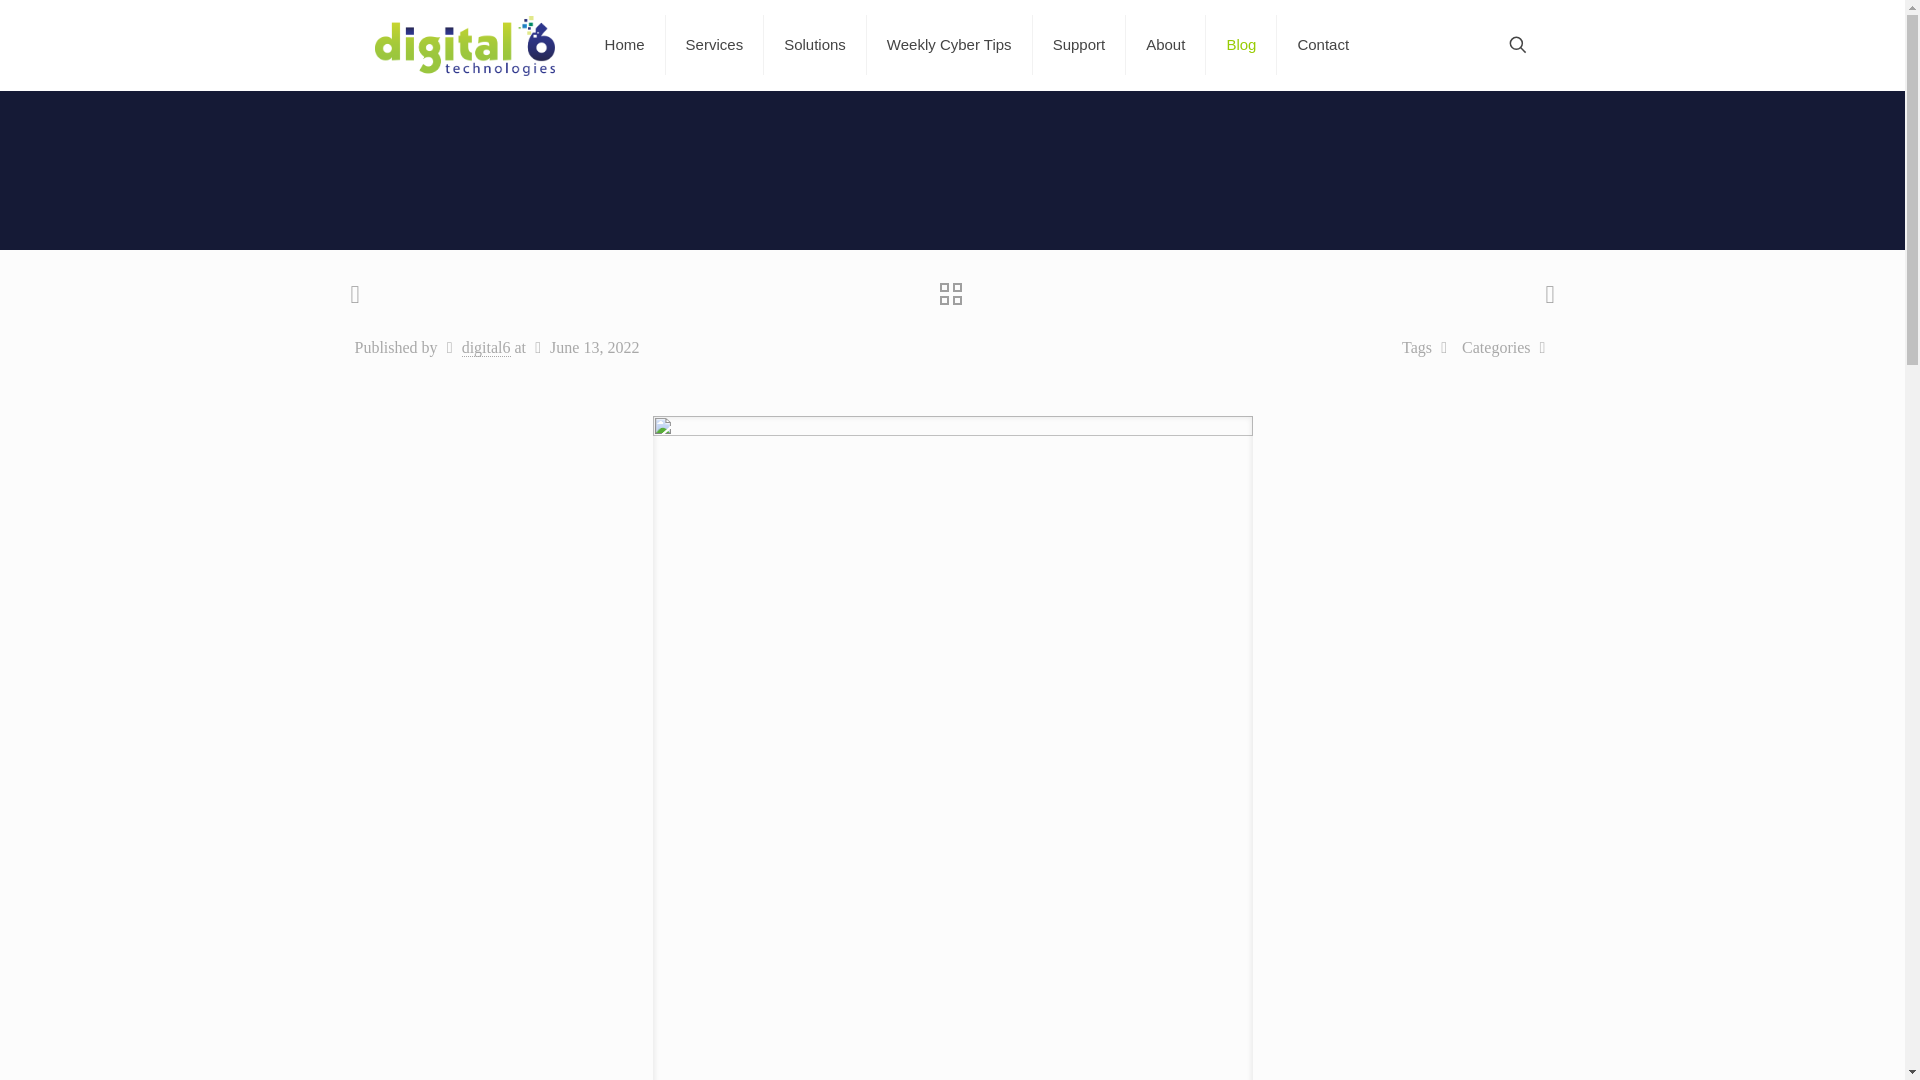  Describe the element at coordinates (816, 44) in the screenshot. I see `Solutions` at that location.